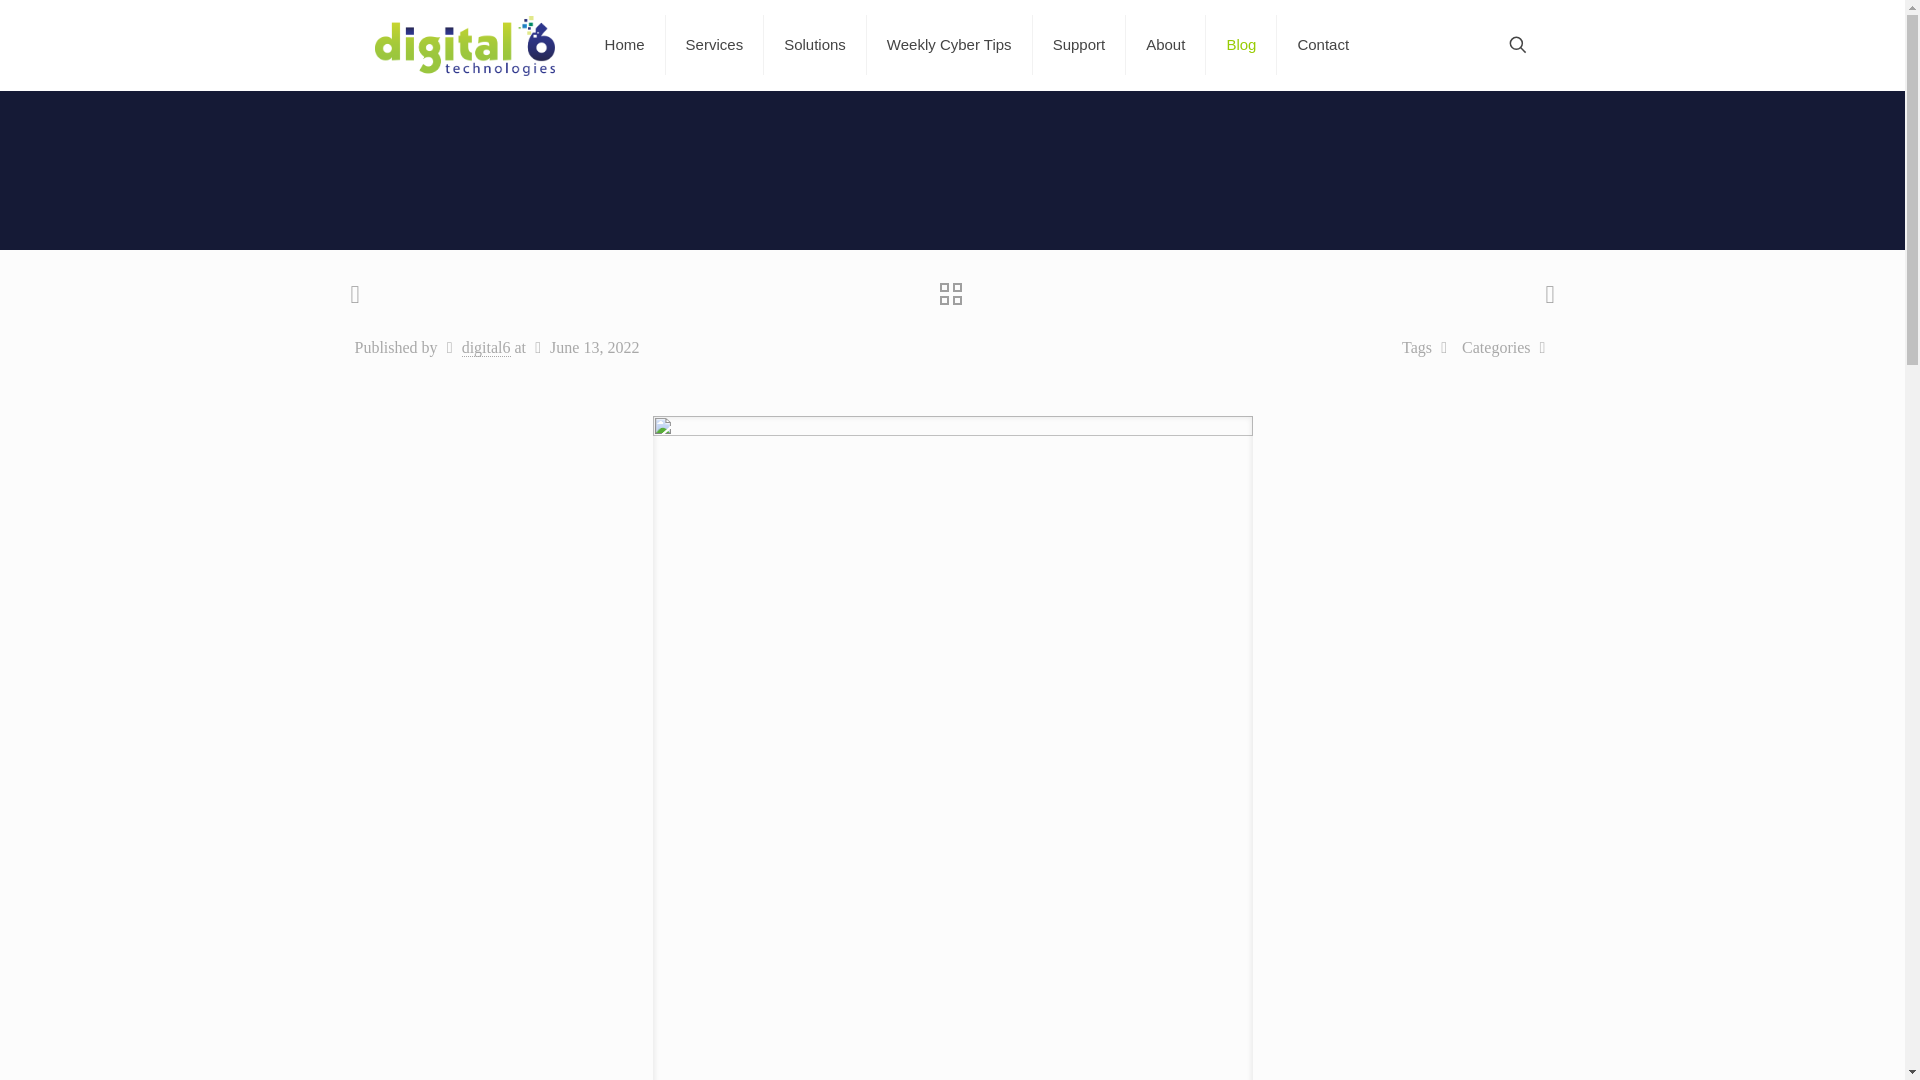  Describe the element at coordinates (816, 44) in the screenshot. I see `Solutions` at that location.